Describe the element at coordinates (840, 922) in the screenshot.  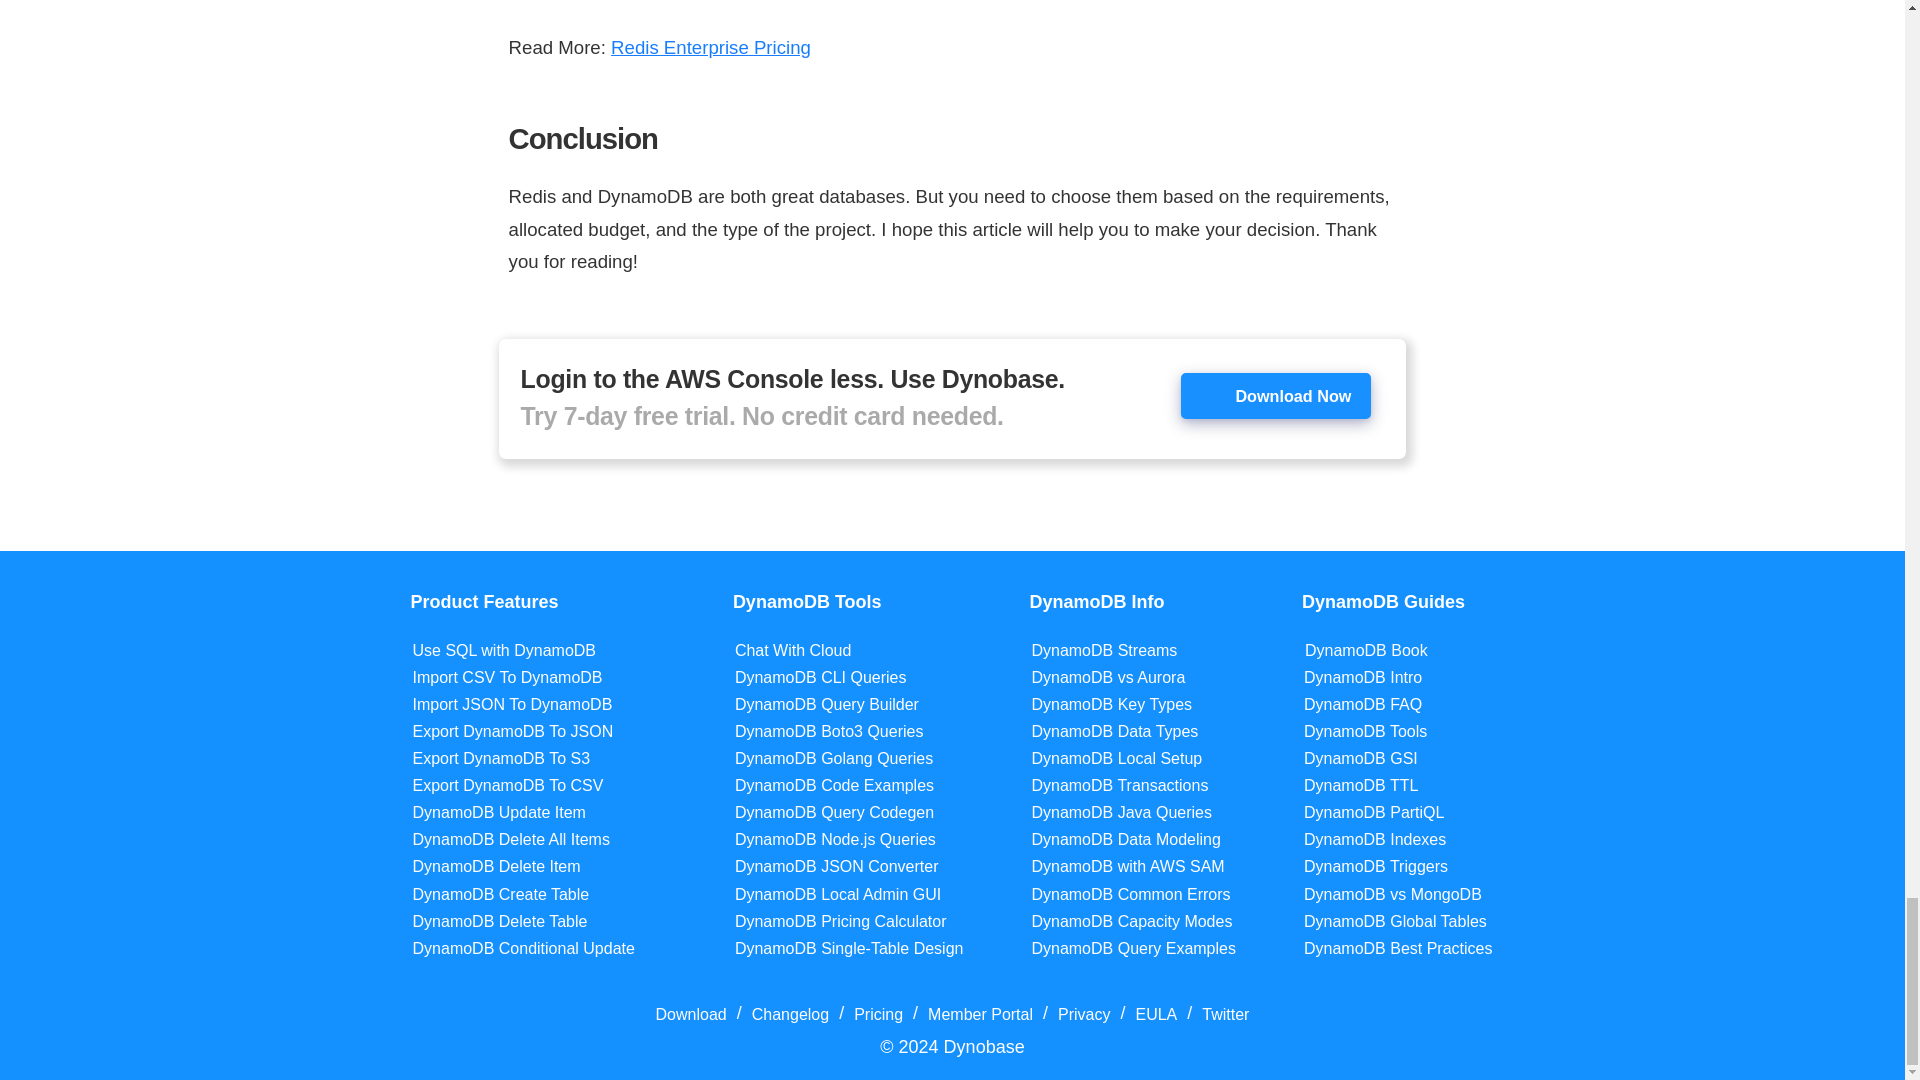
I see `DynamoDB Pricing Calculator` at that location.